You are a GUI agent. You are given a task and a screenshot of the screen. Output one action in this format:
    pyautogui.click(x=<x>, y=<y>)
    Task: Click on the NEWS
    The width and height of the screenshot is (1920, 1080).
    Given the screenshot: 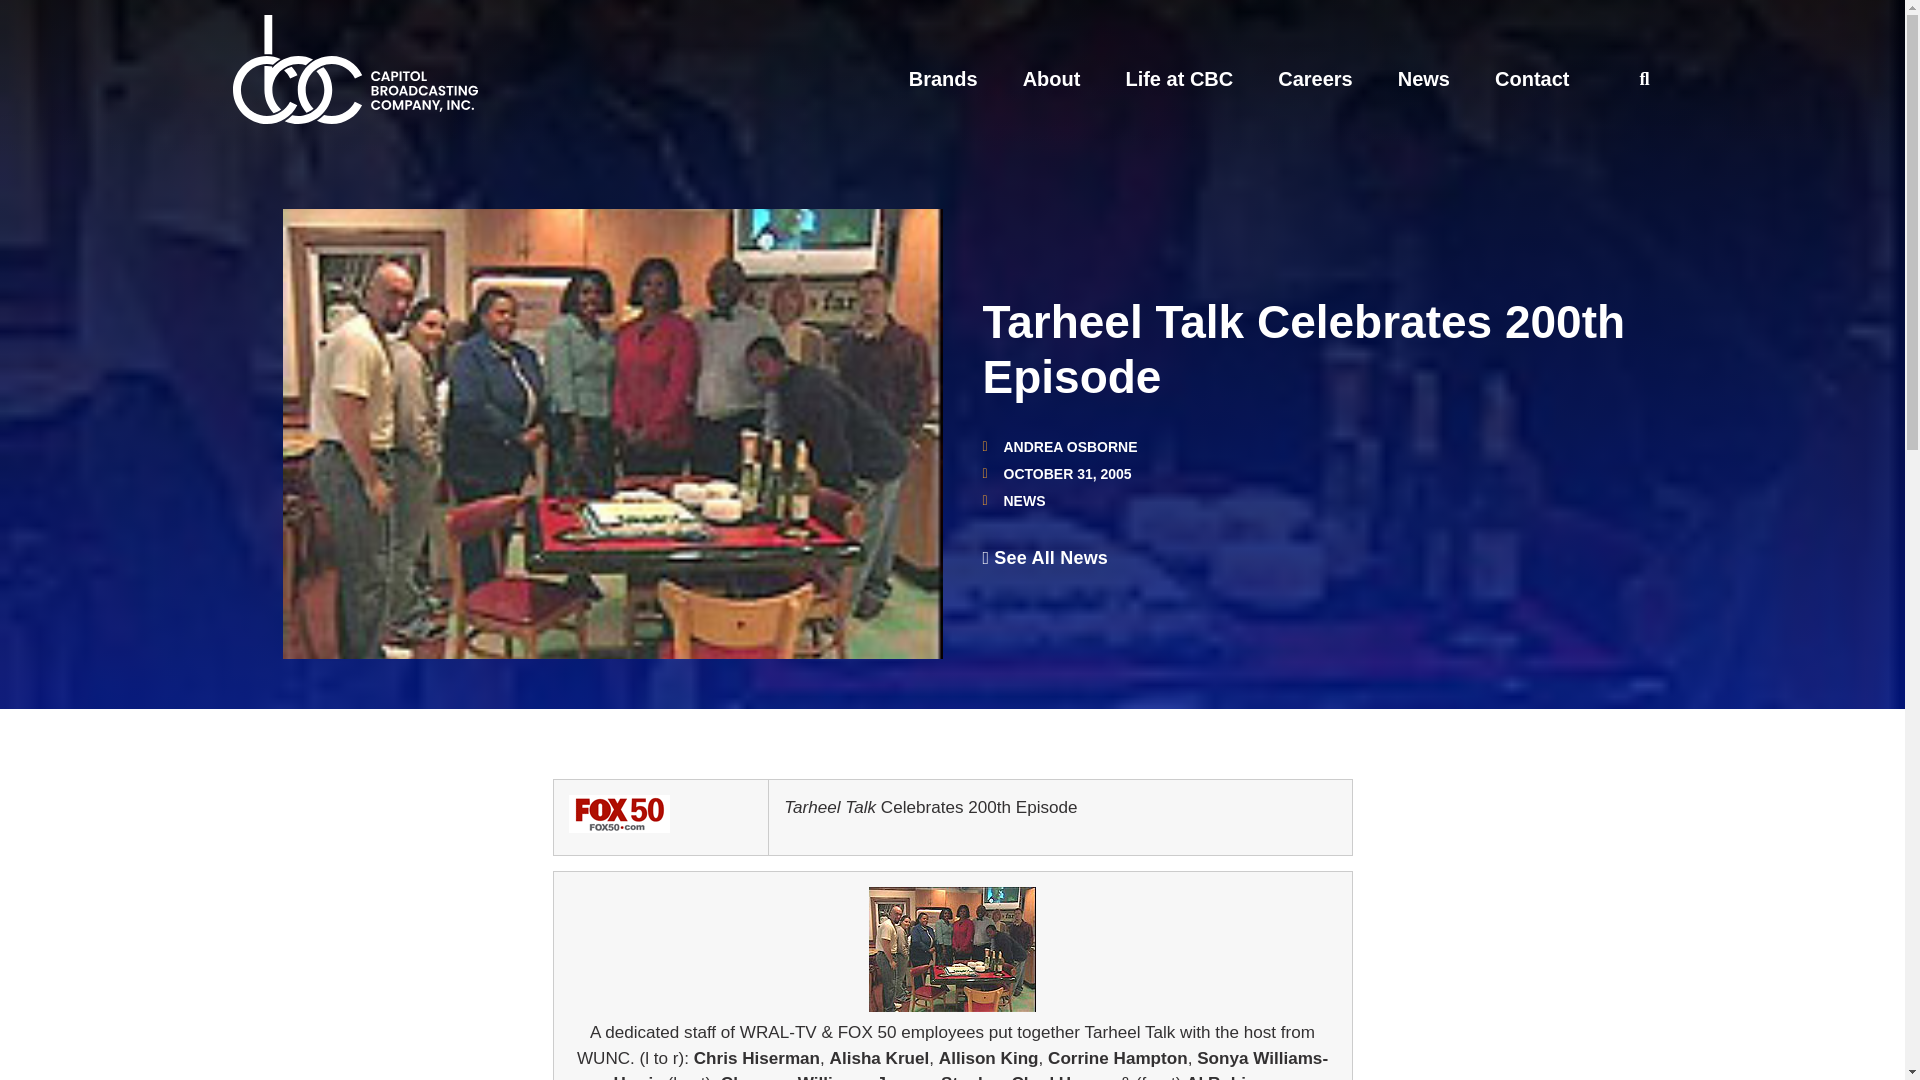 What is the action you would take?
    pyautogui.click(x=1025, y=500)
    